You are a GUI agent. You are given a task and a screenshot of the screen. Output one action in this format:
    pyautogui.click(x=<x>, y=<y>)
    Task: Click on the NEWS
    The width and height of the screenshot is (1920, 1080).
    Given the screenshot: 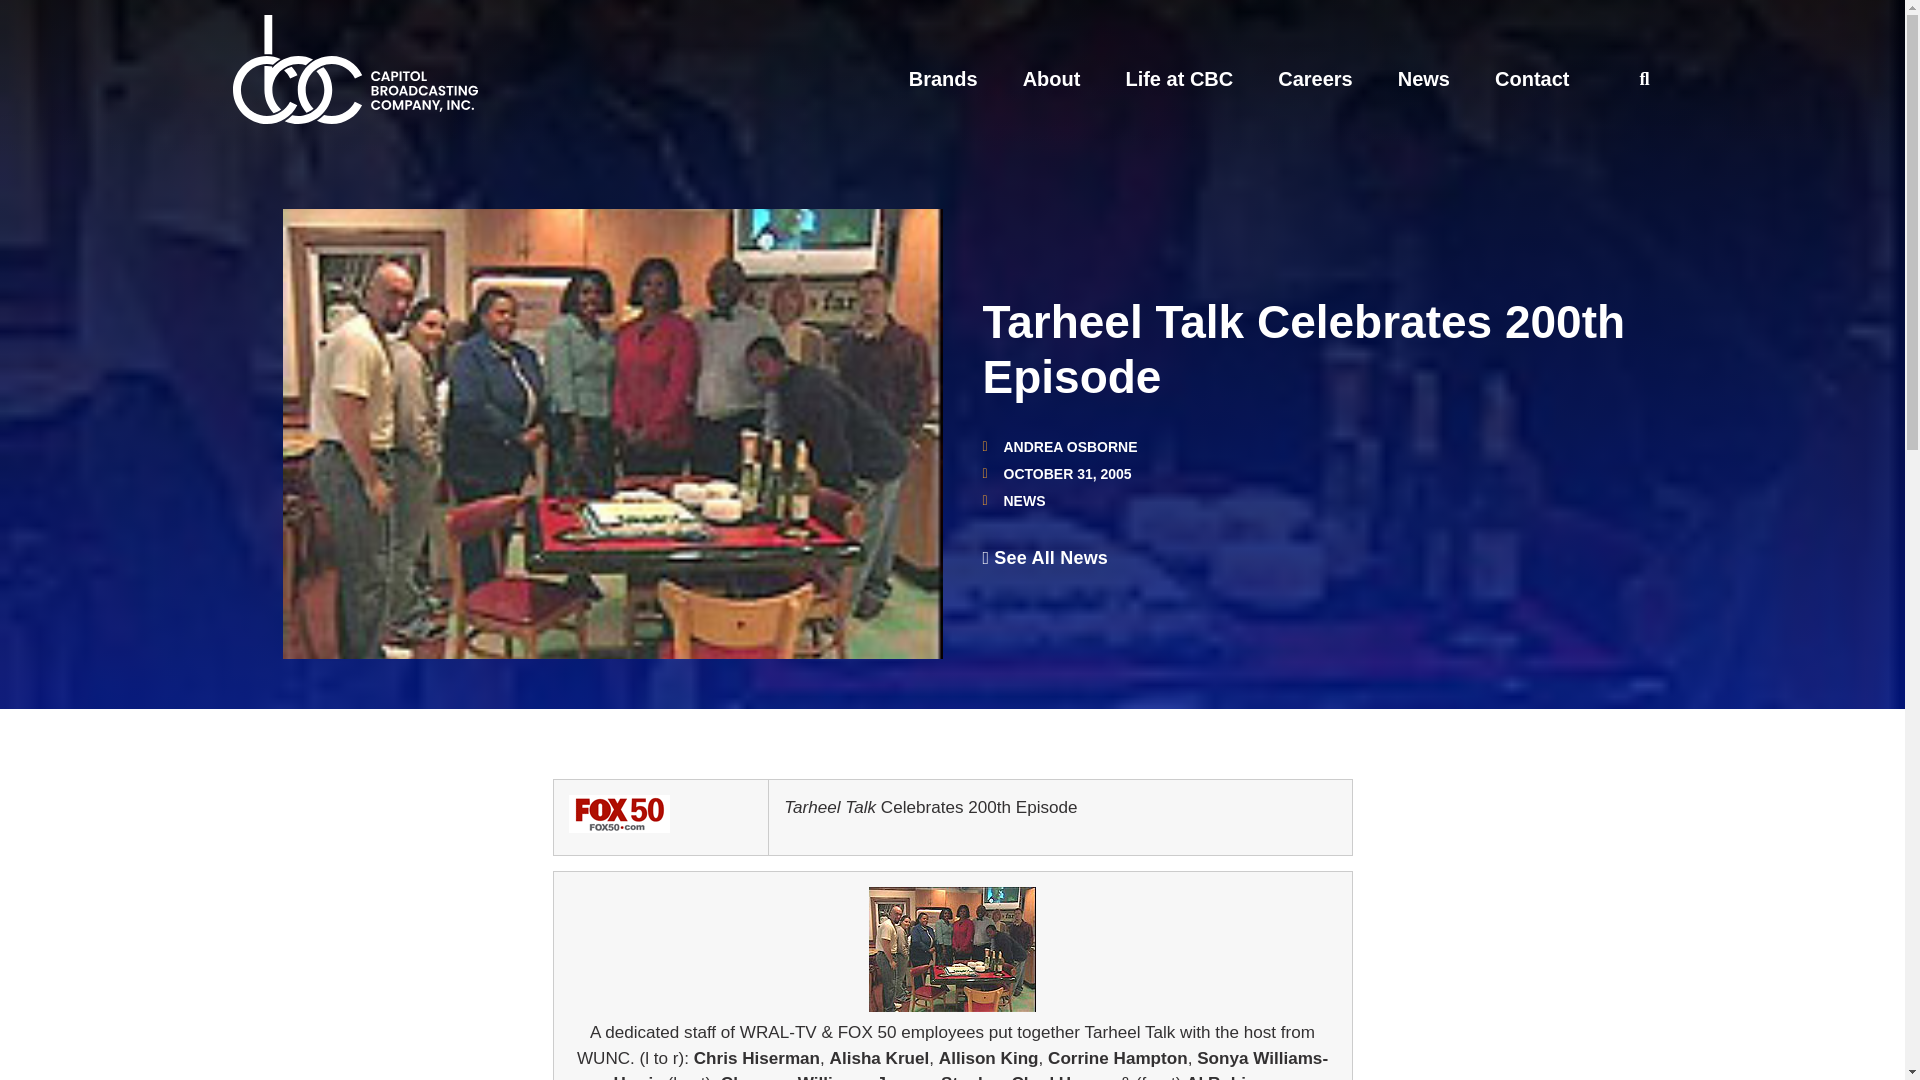 What is the action you would take?
    pyautogui.click(x=1025, y=500)
    